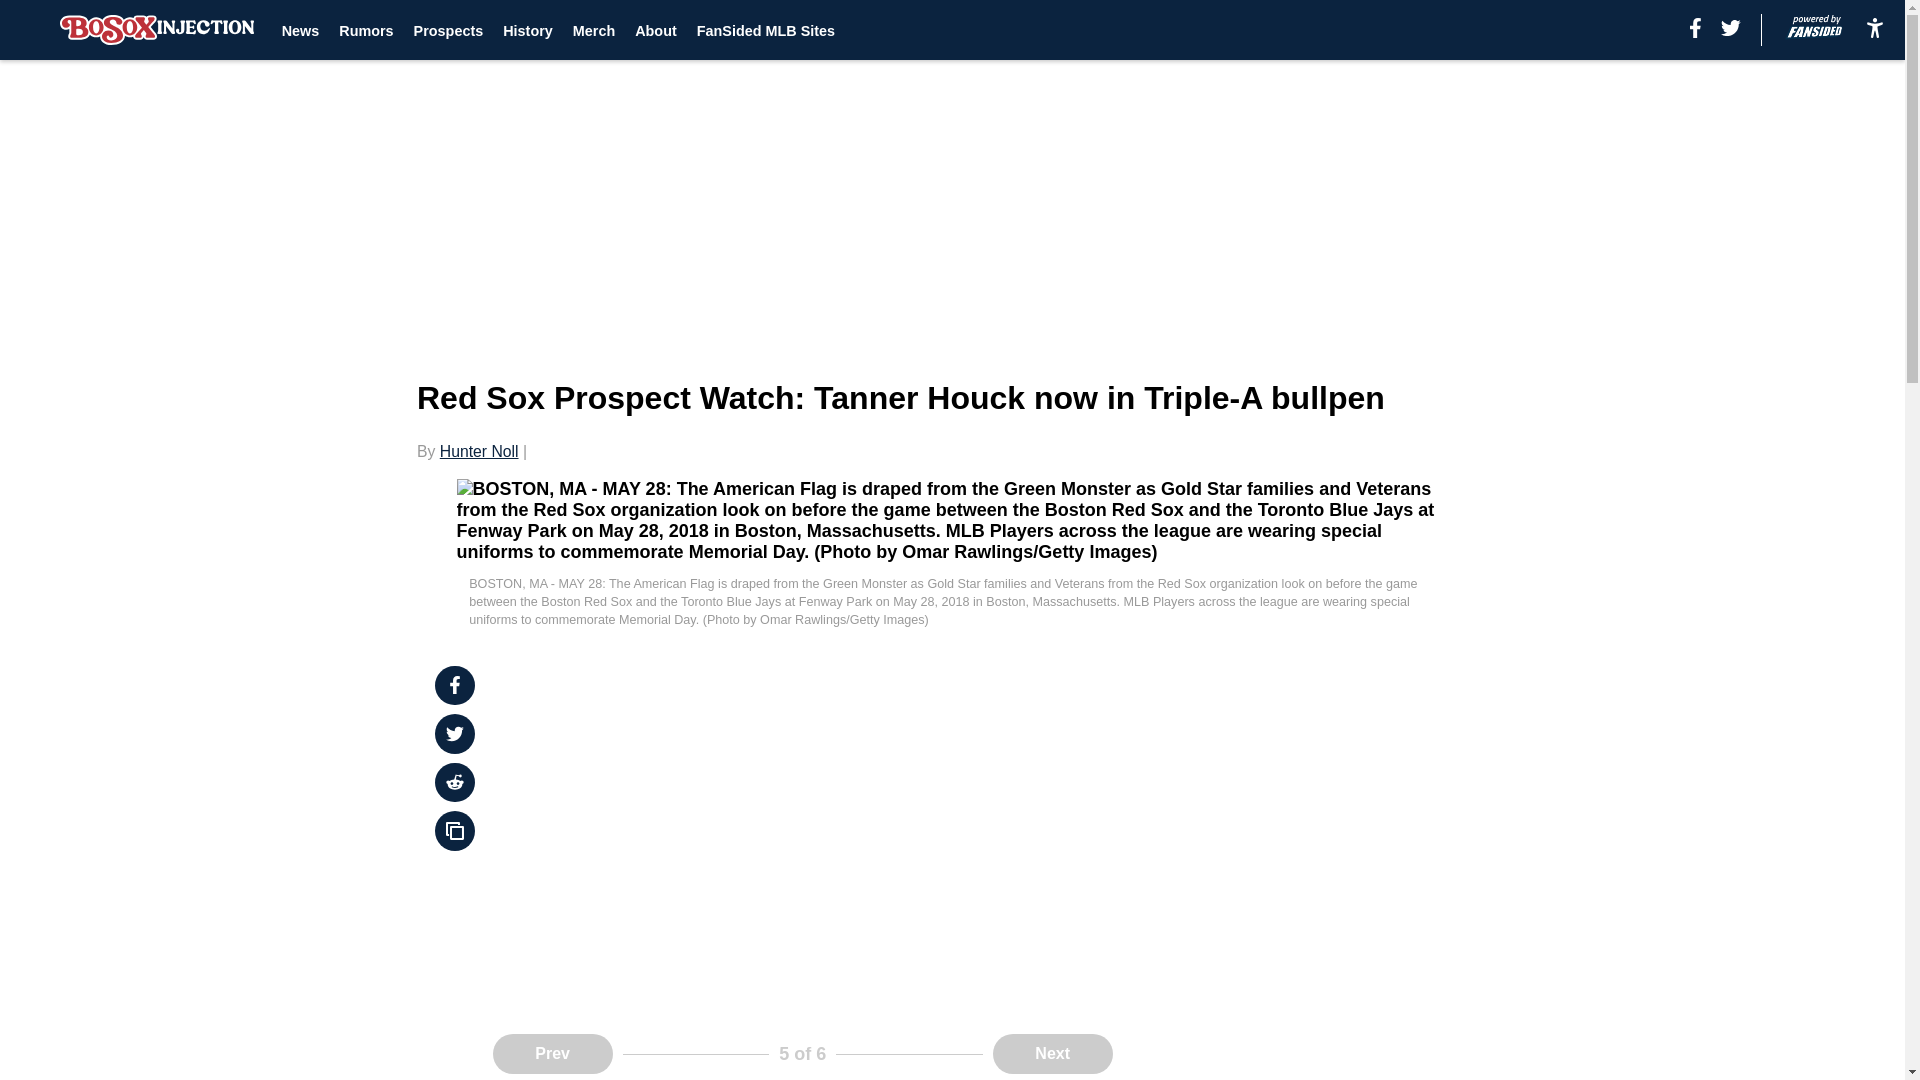 The width and height of the screenshot is (1920, 1080). I want to click on Next, so click(1052, 1053).